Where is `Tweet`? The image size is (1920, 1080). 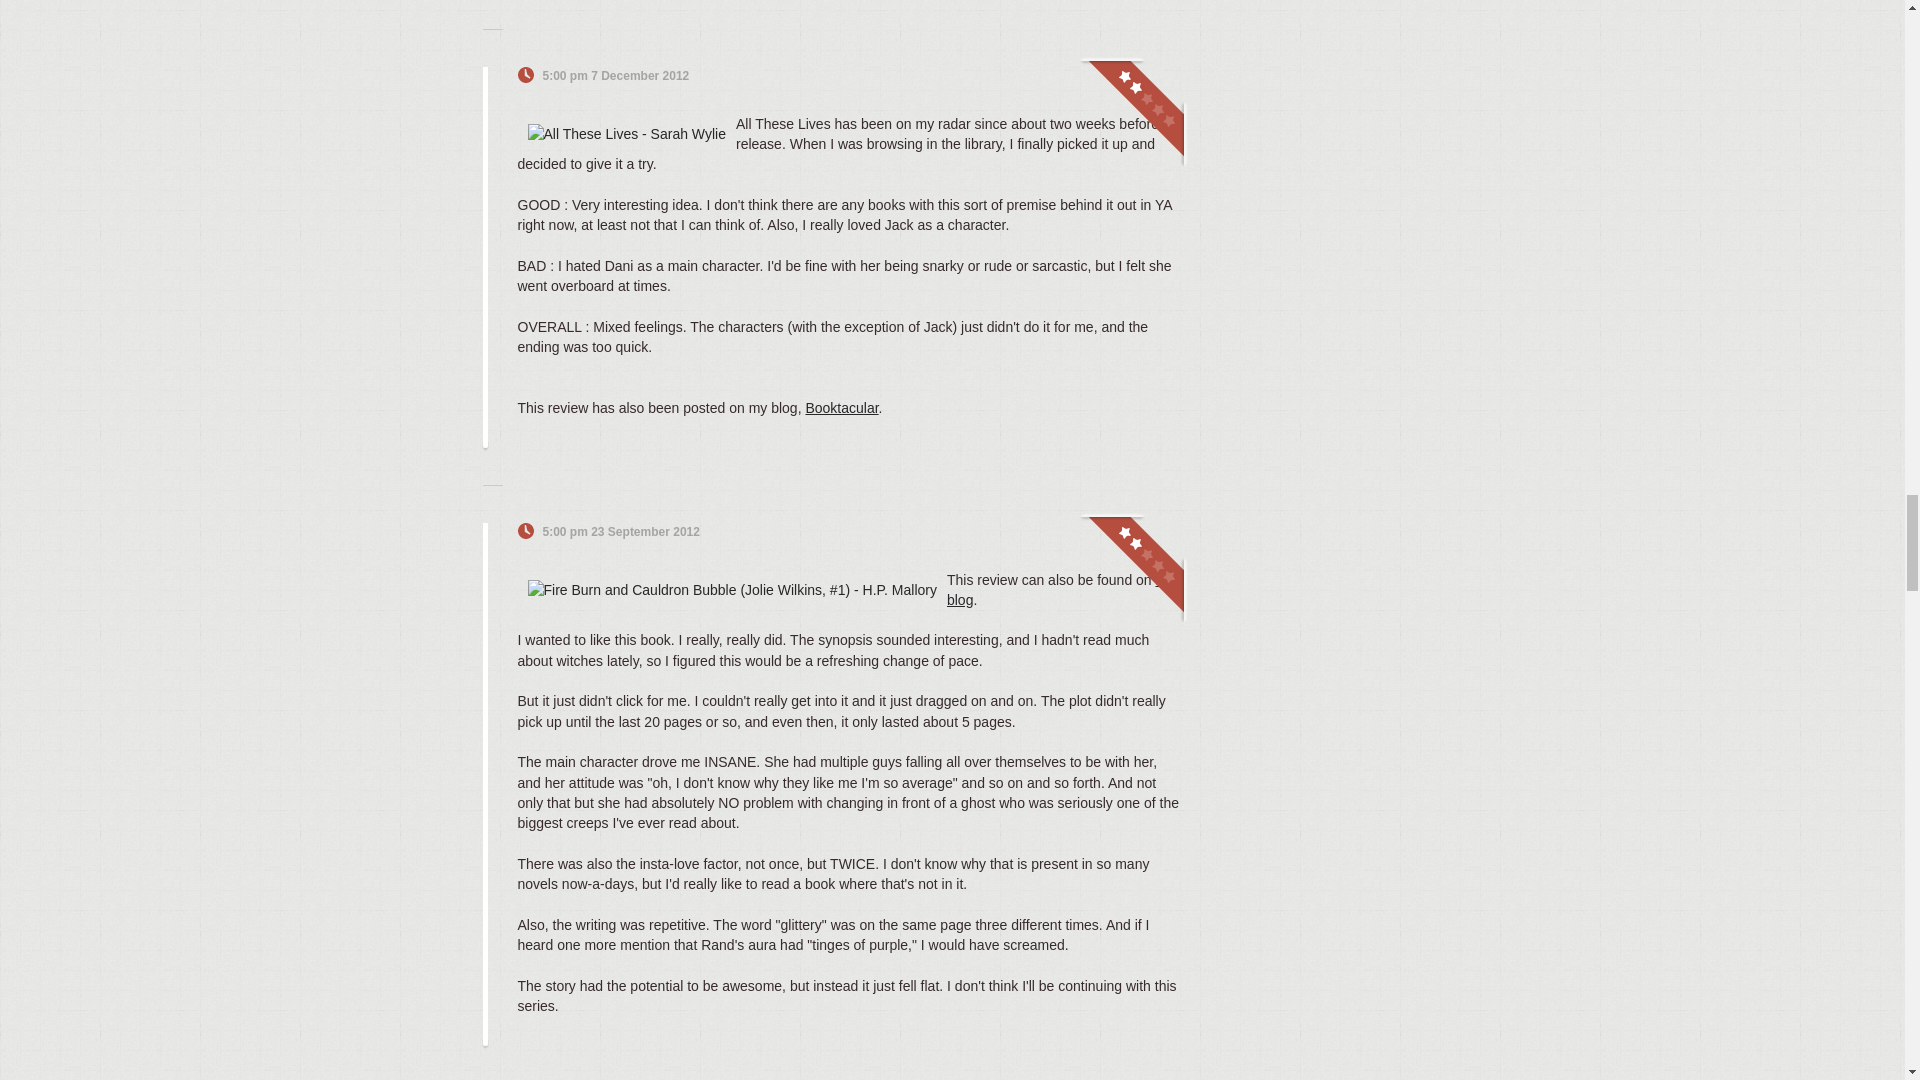 Tweet is located at coordinates (1120, 76).